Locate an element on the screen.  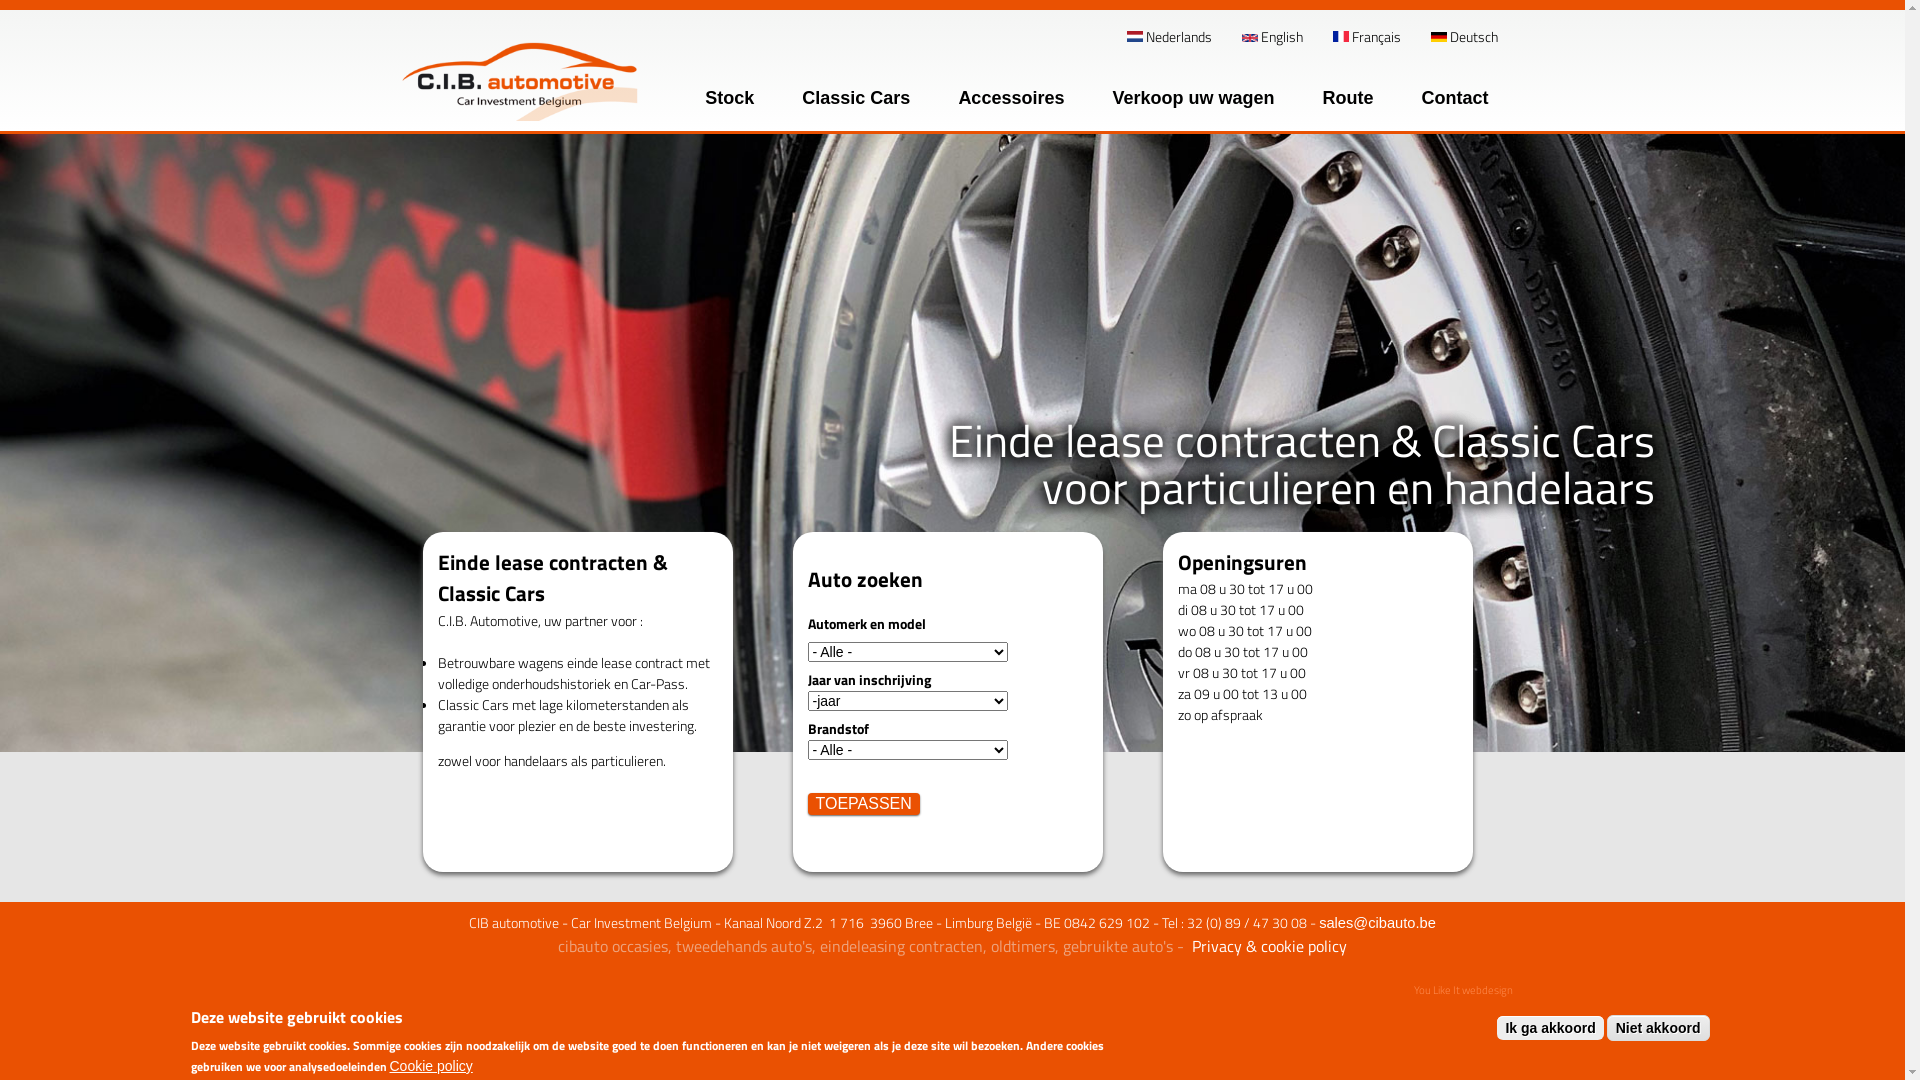
You Like It webdesign is located at coordinates (1464, 990).